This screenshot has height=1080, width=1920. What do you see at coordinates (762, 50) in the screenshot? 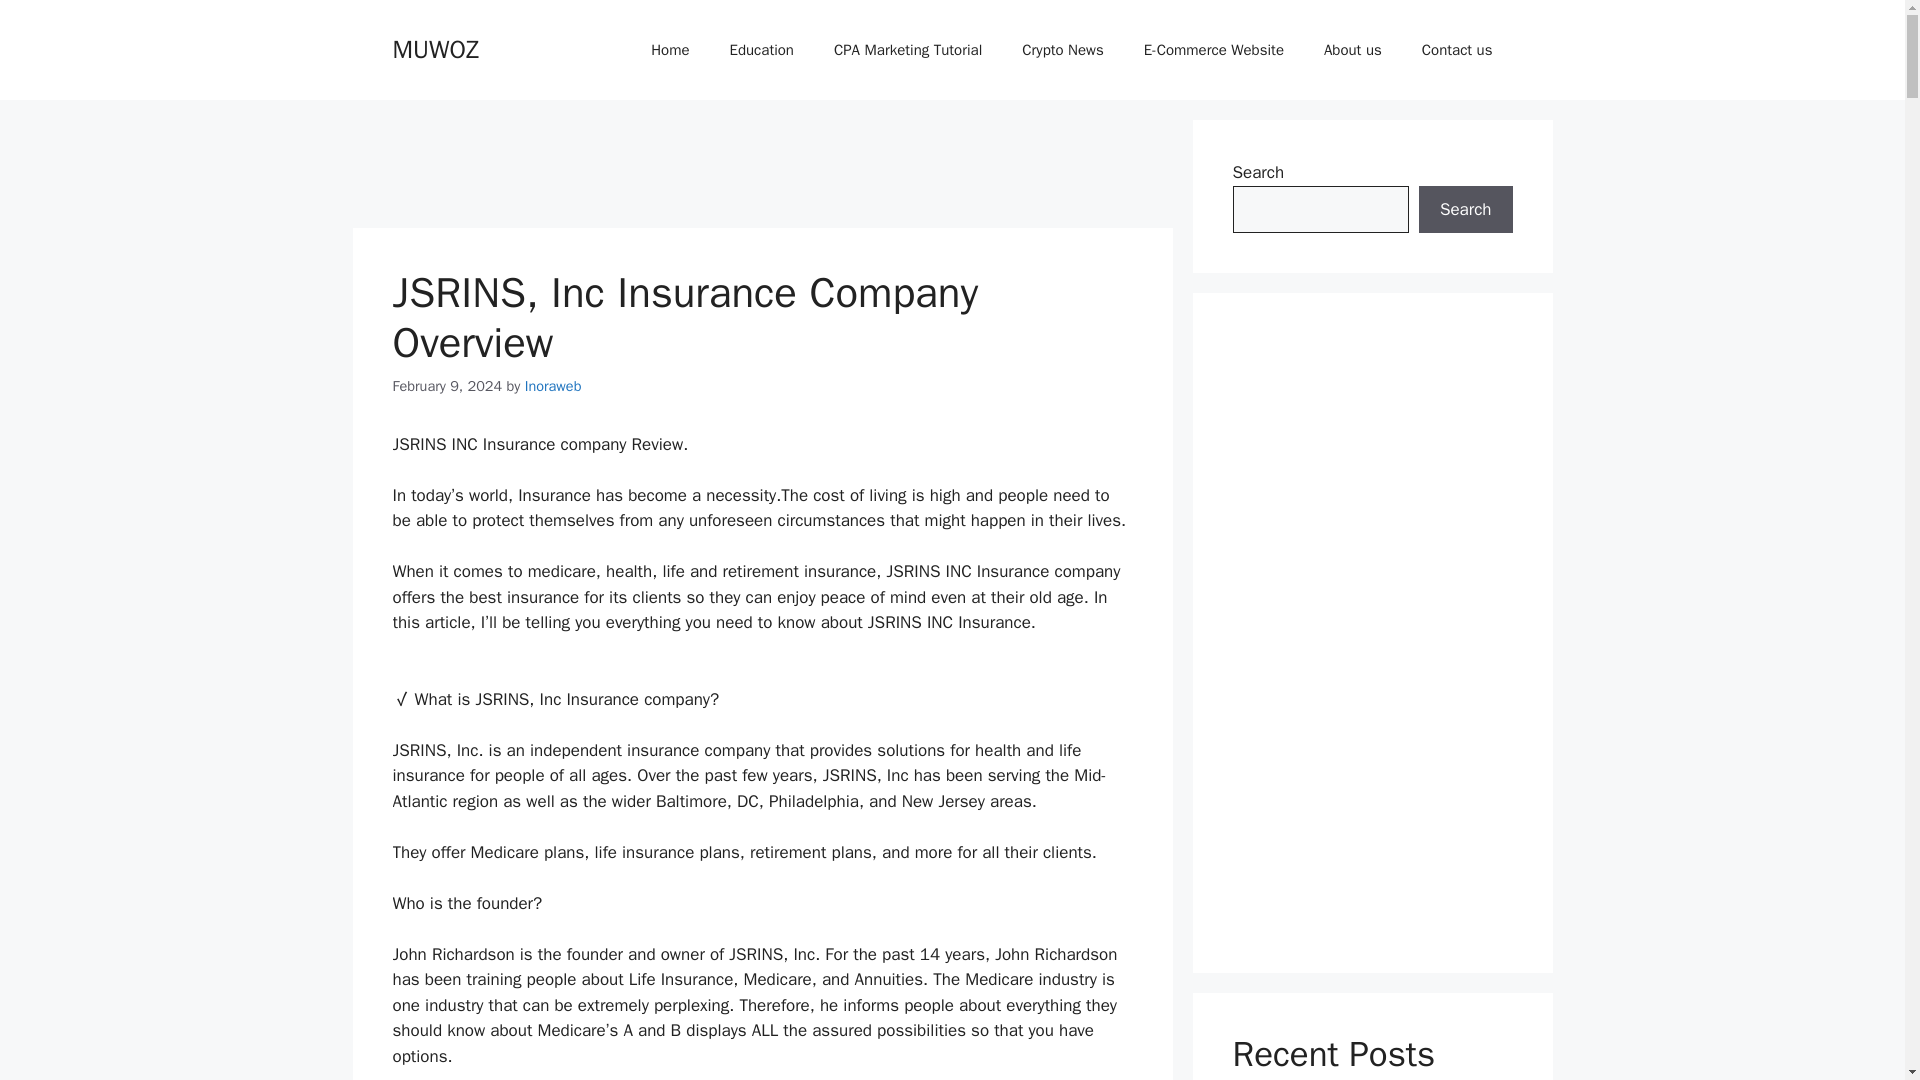
I see `Education` at bounding box center [762, 50].